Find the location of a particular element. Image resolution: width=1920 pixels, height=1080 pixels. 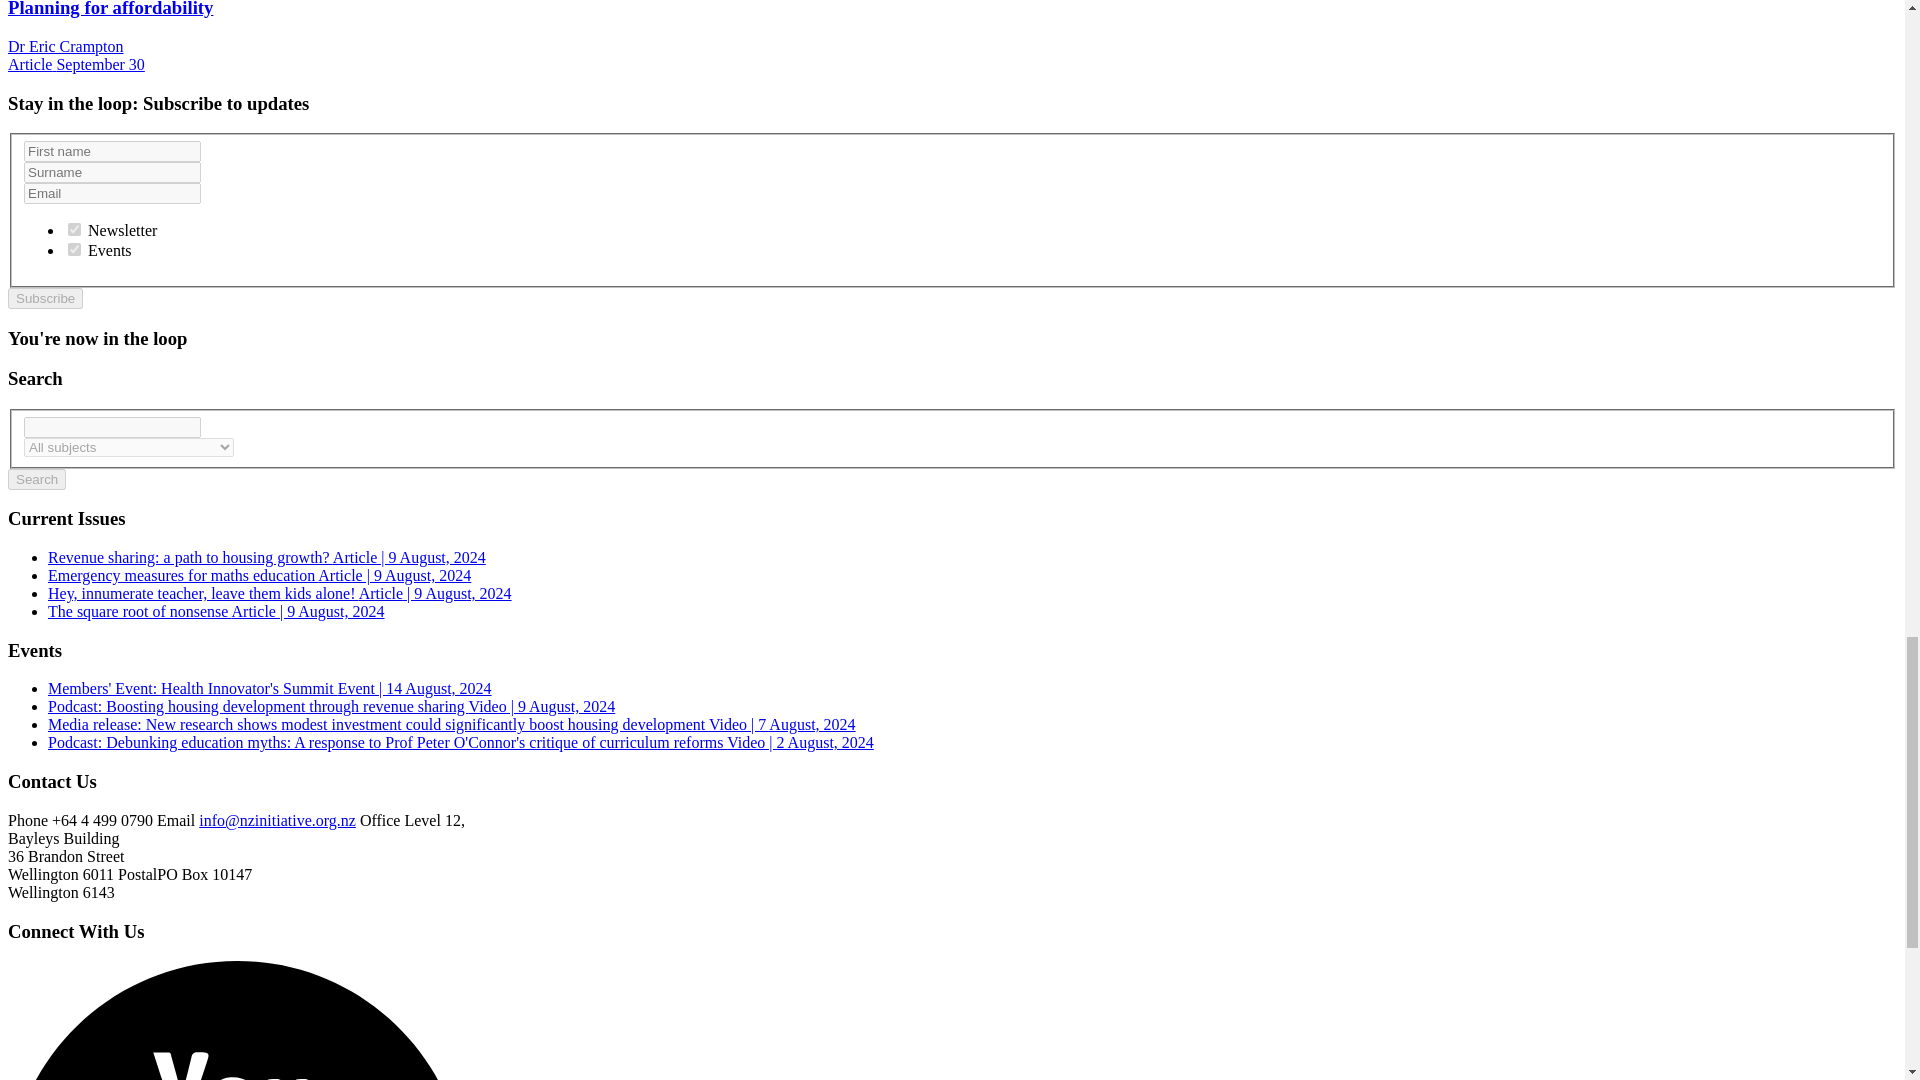

Revenue sharing: a path to housing growth? is located at coordinates (266, 556).